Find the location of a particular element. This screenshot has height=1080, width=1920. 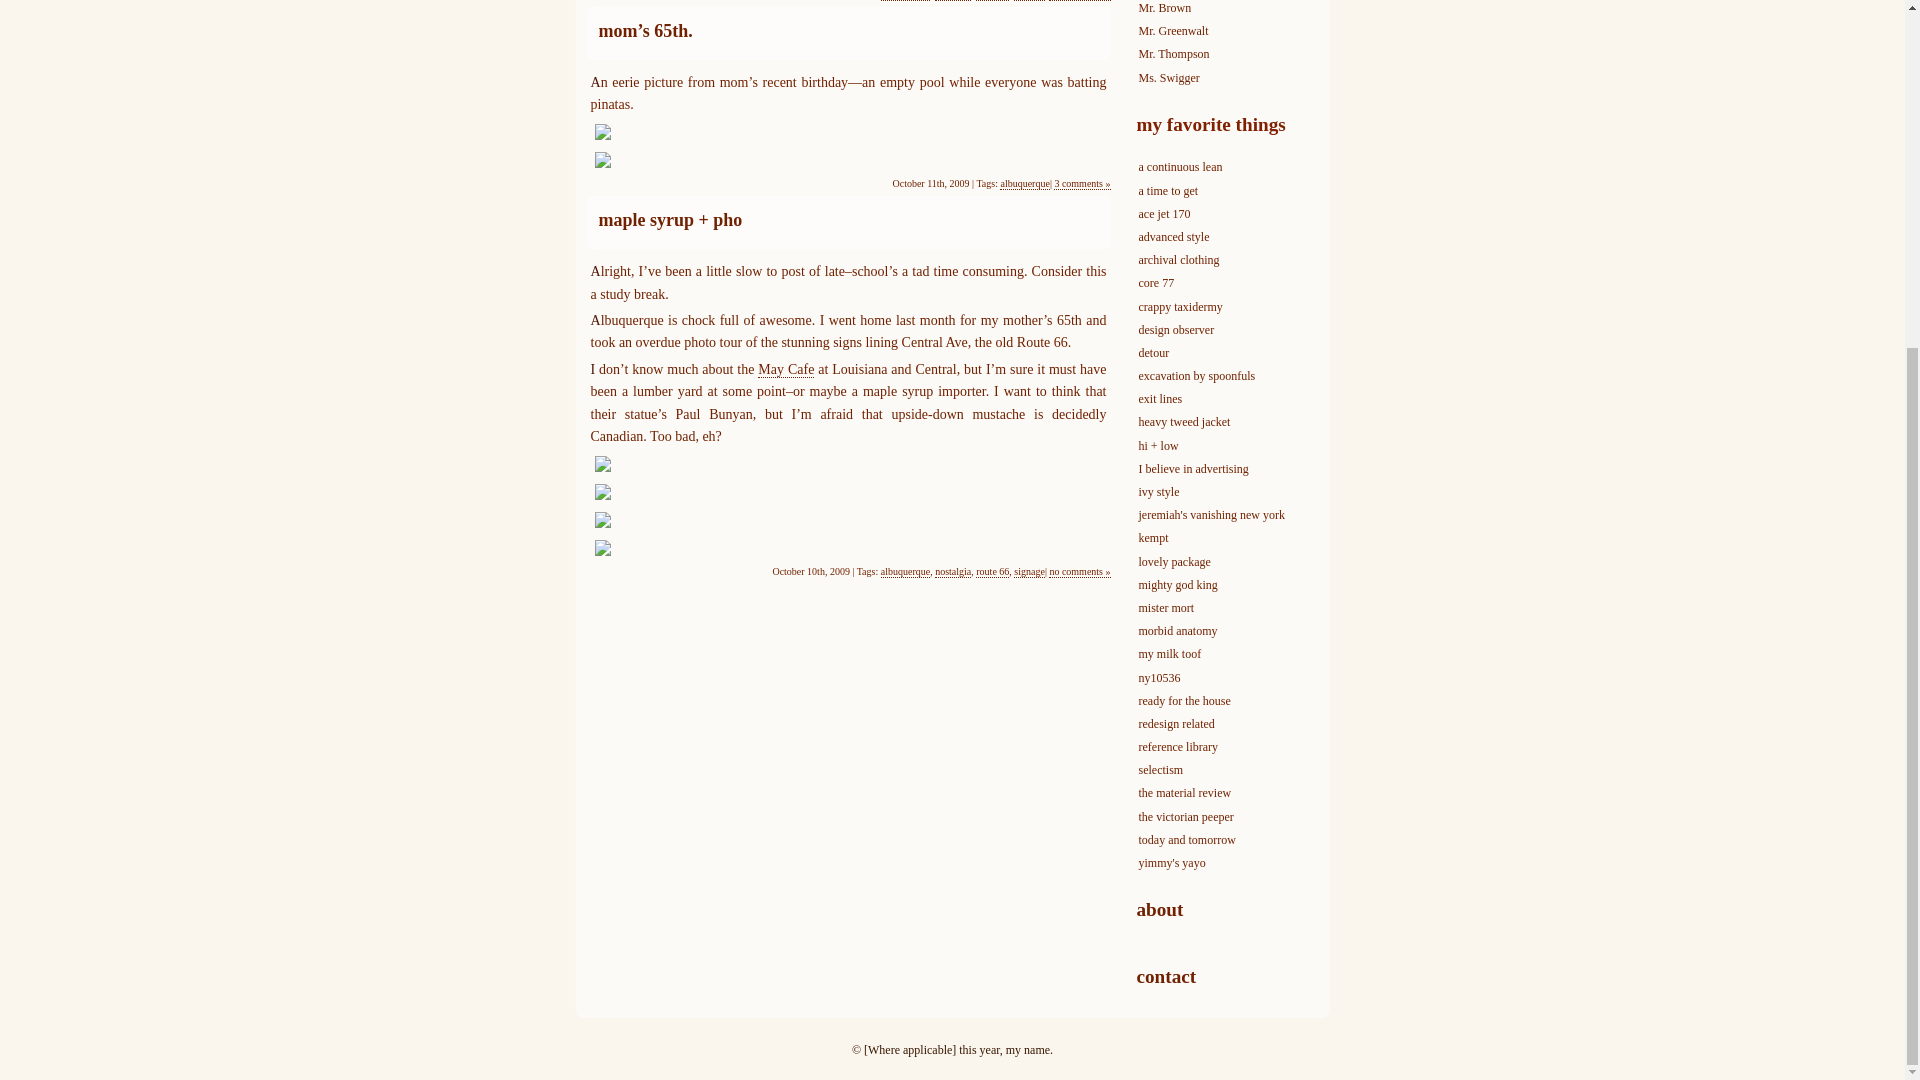

a time to get is located at coordinates (1168, 190).